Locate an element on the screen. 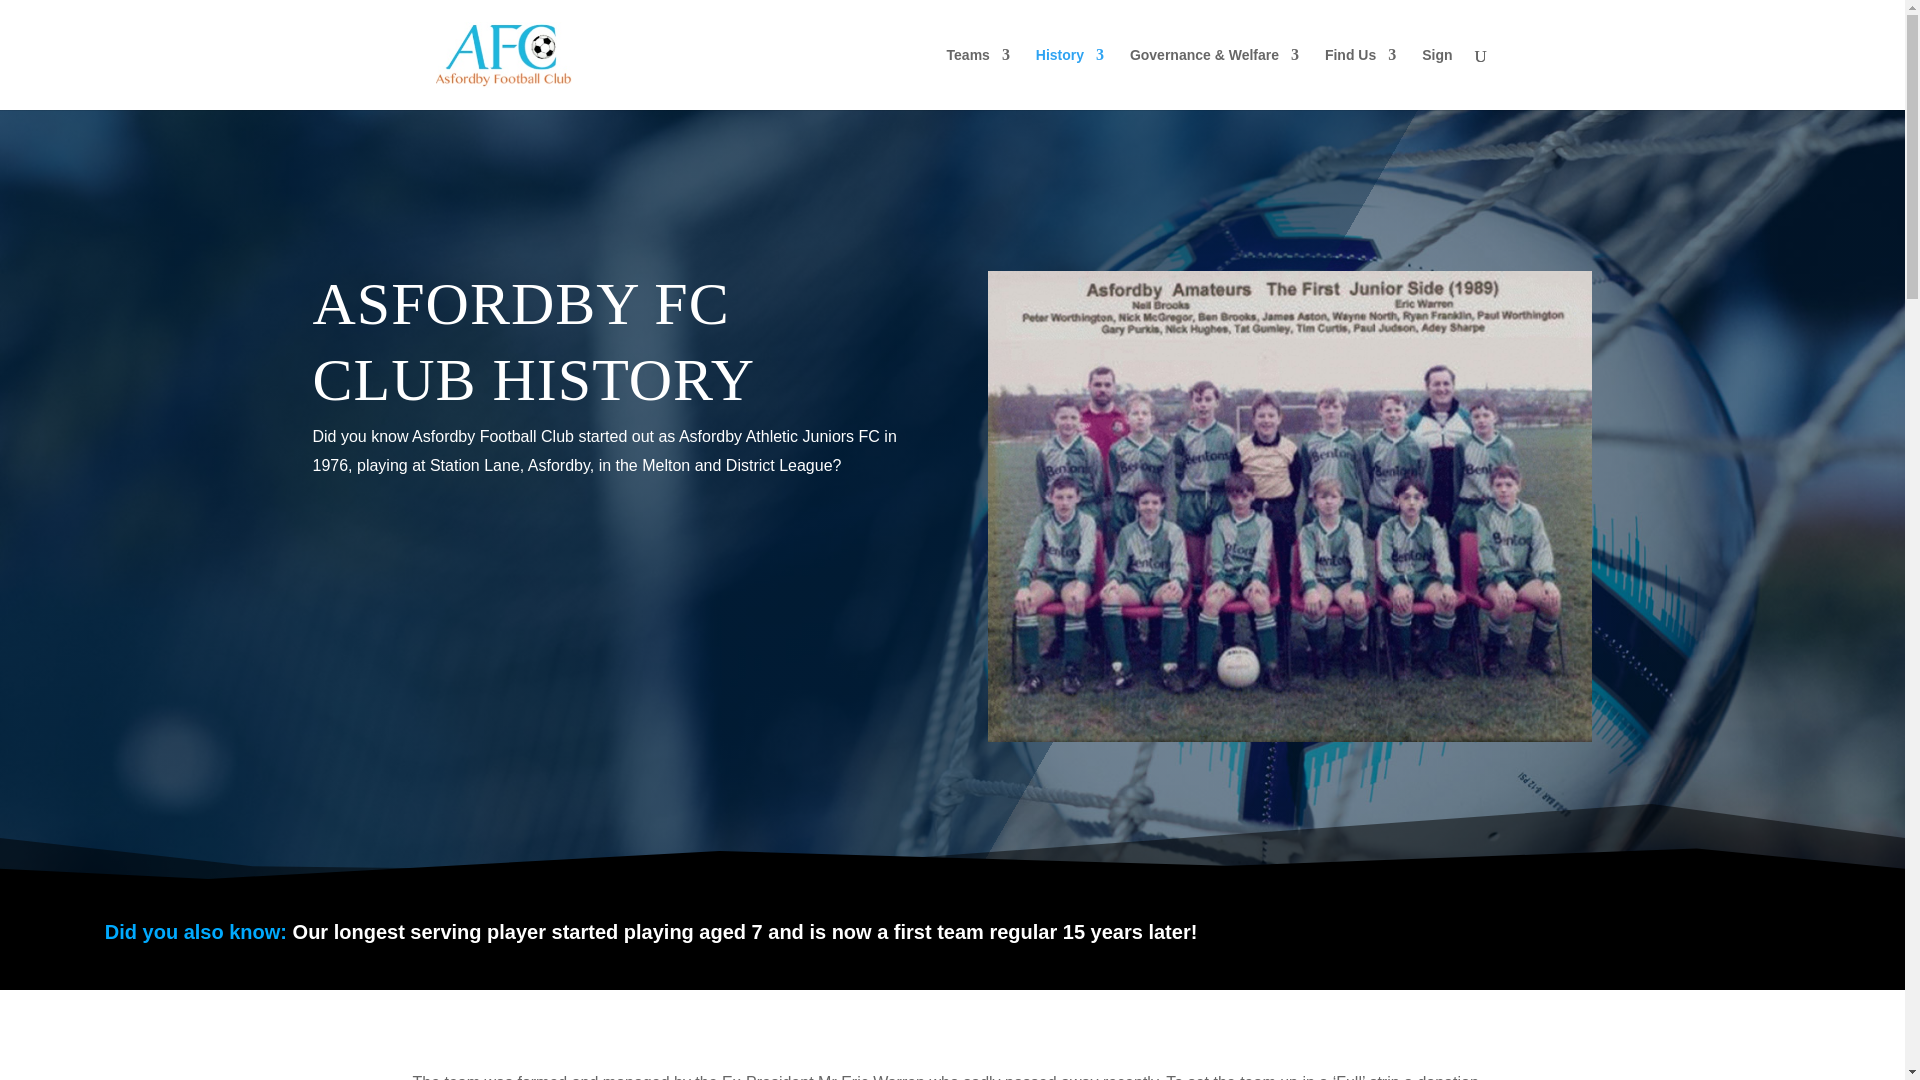  History is located at coordinates (1070, 78).